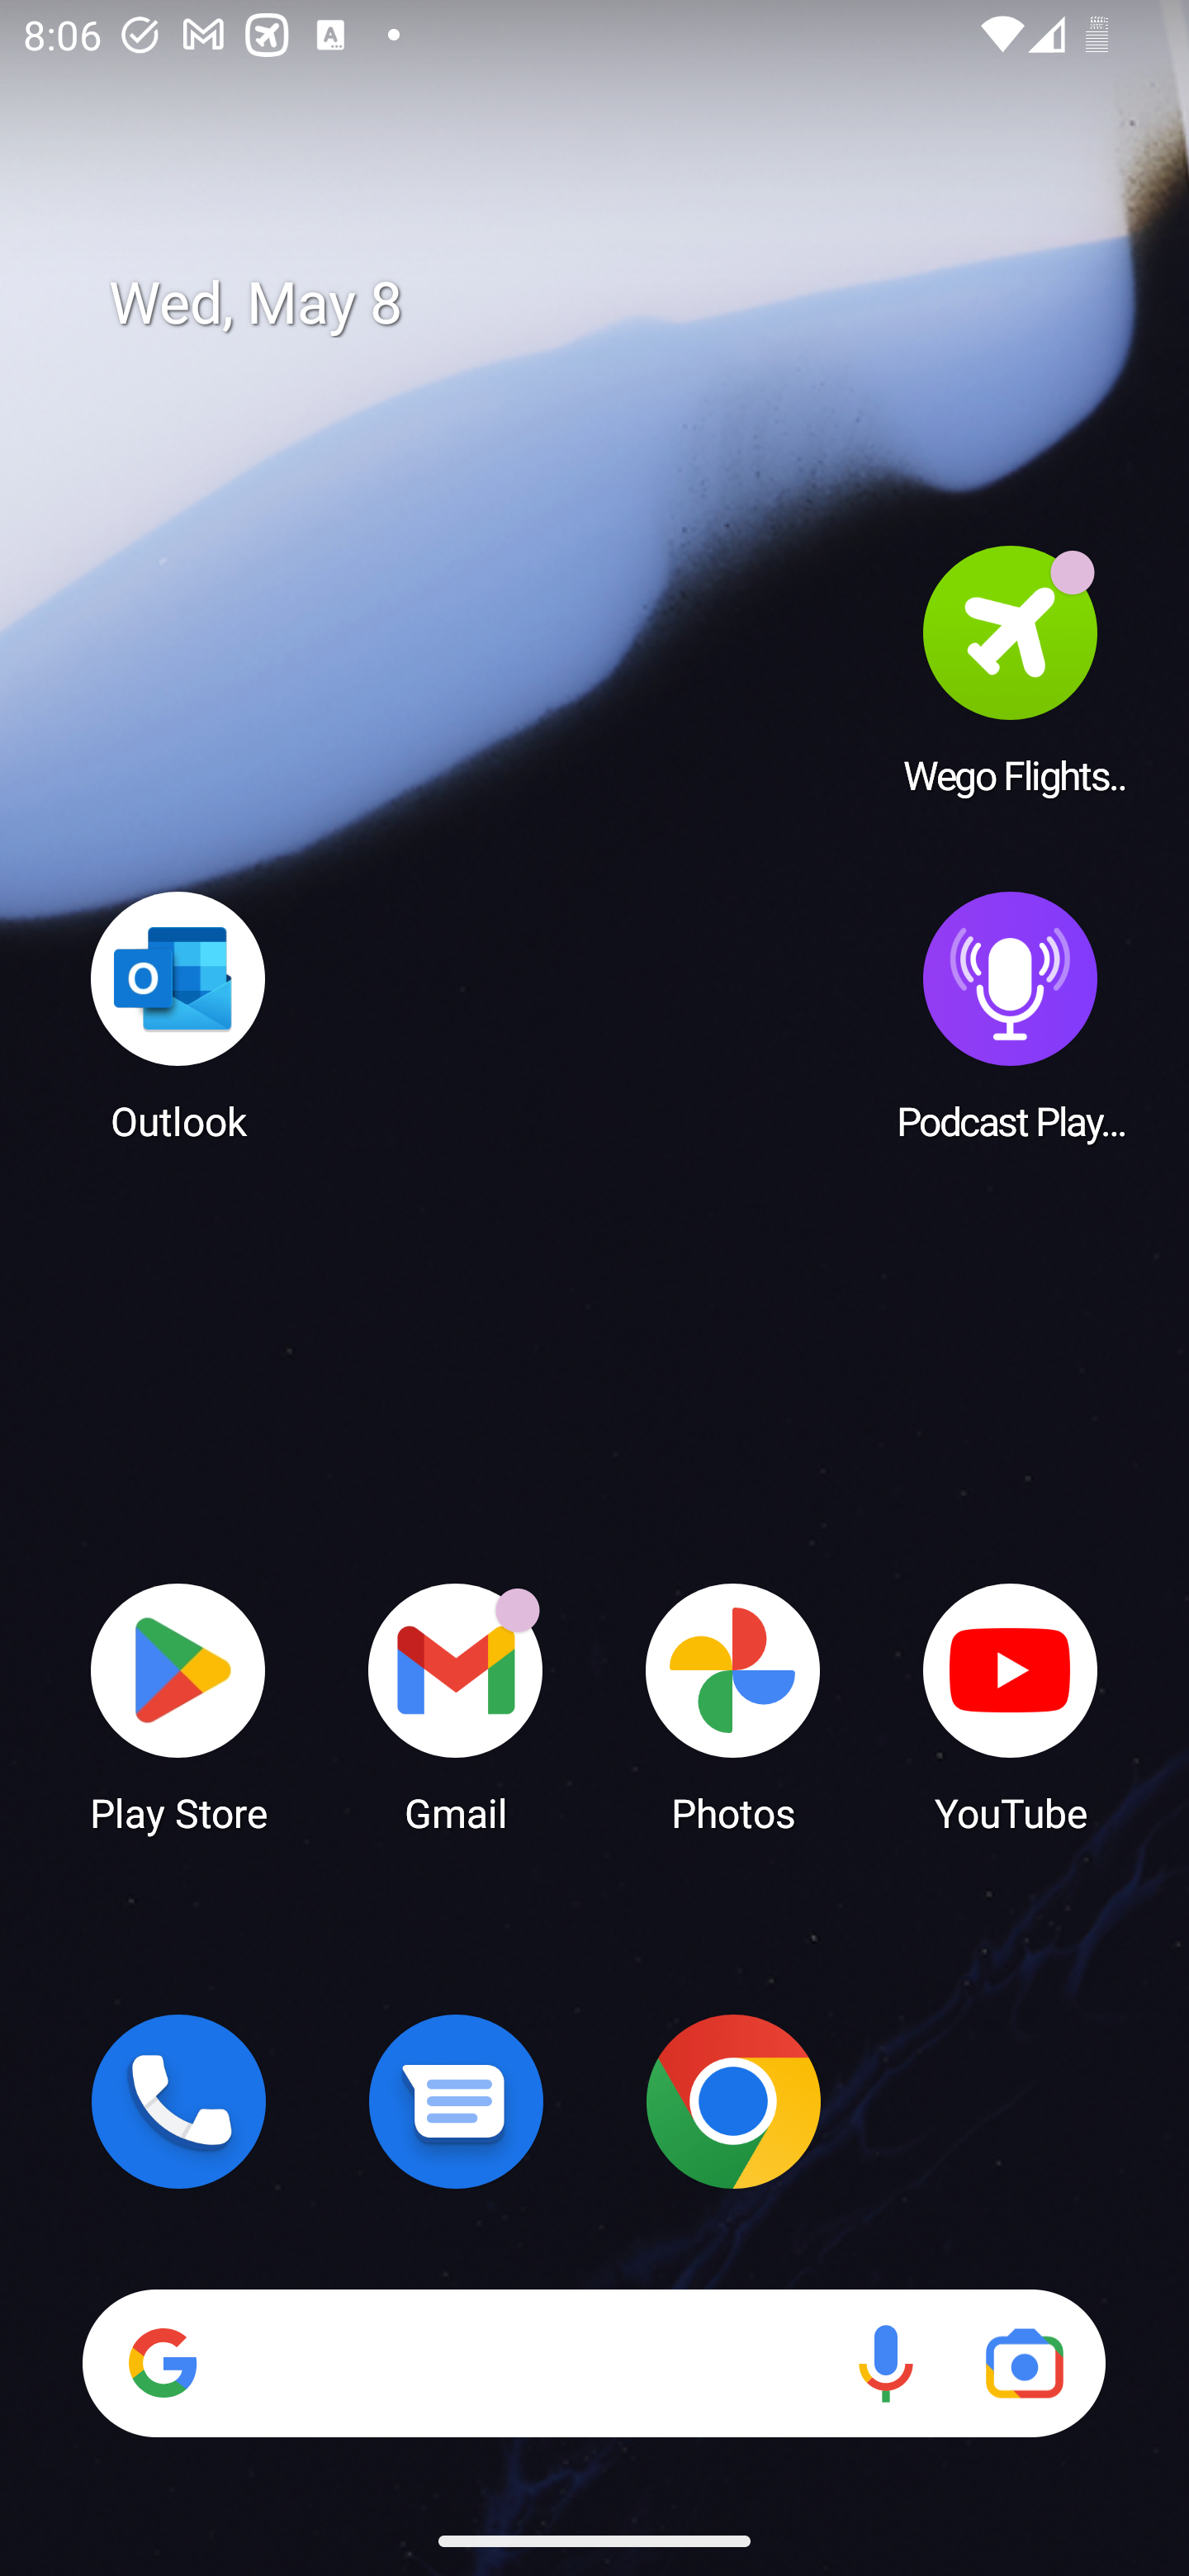  I want to click on YouTube, so click(1011, 1706).